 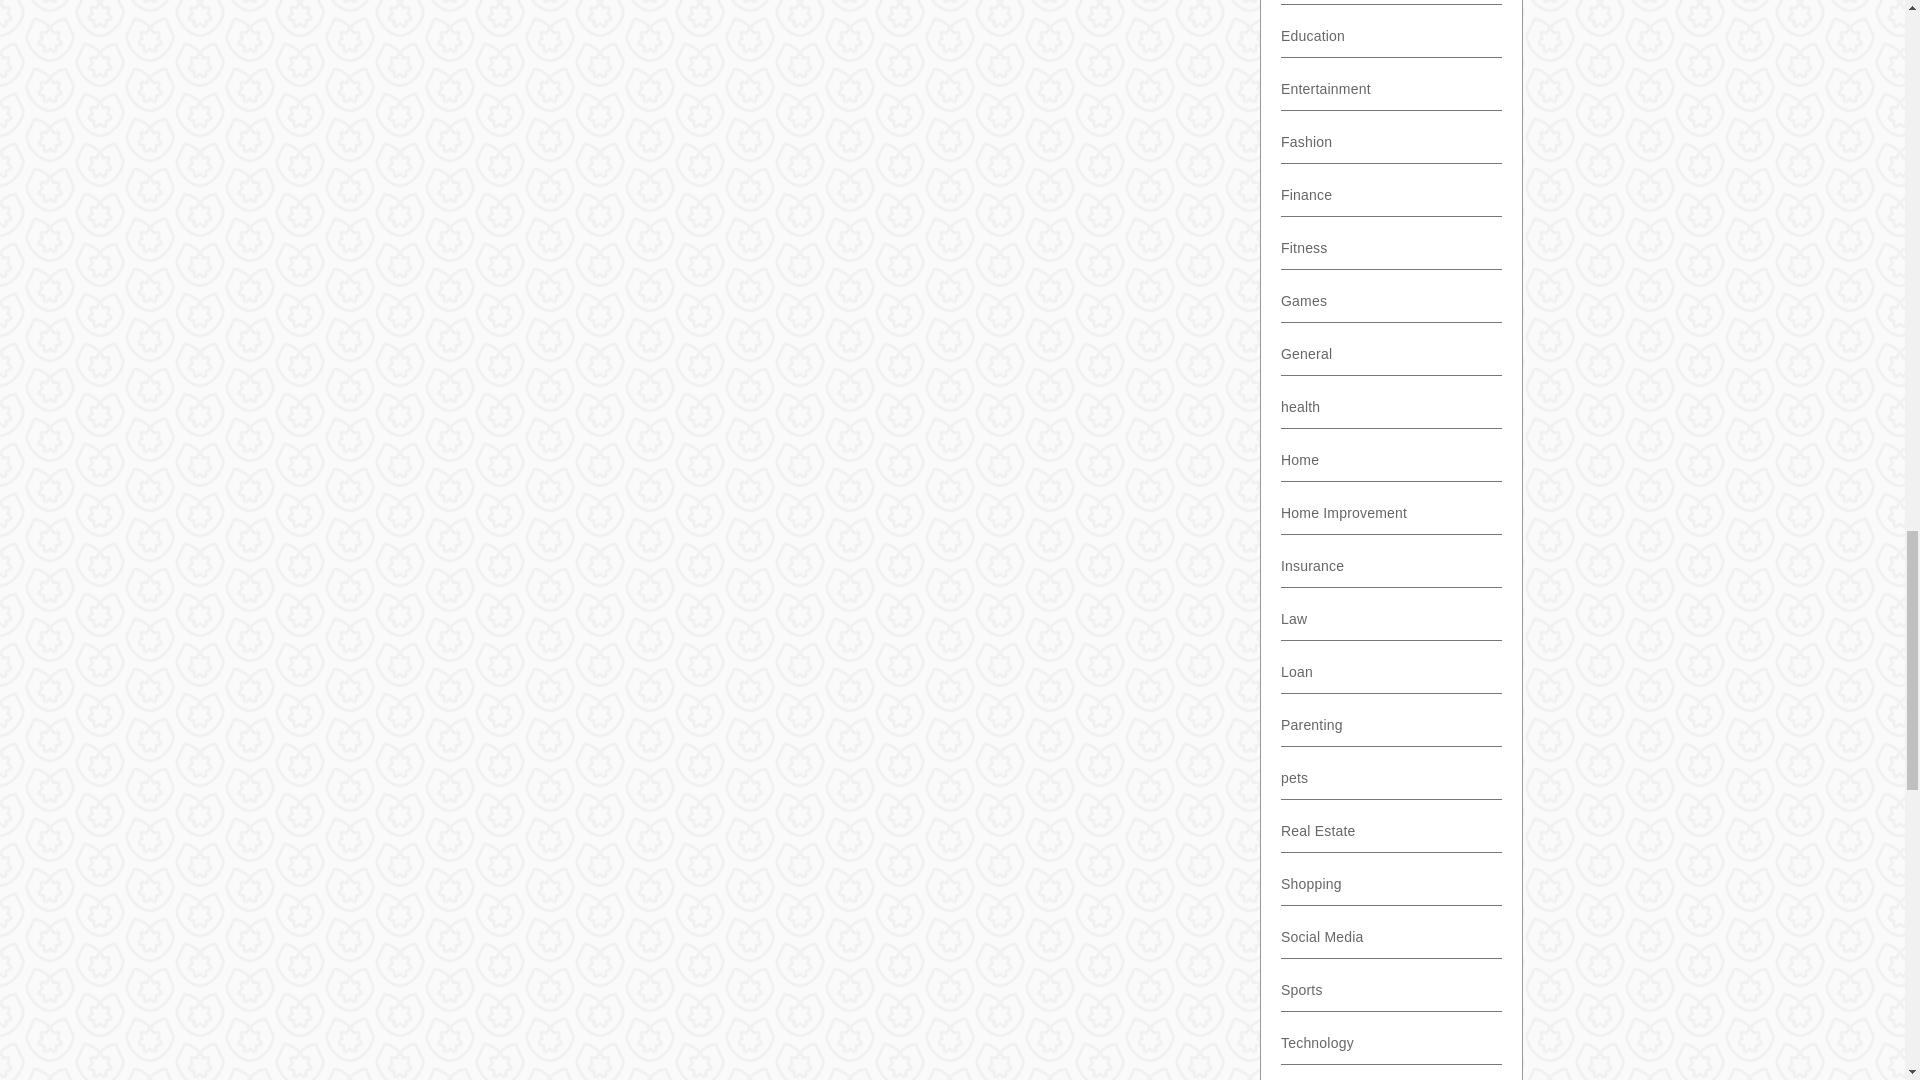 I want to click on General, so click(x=1305, y=353).